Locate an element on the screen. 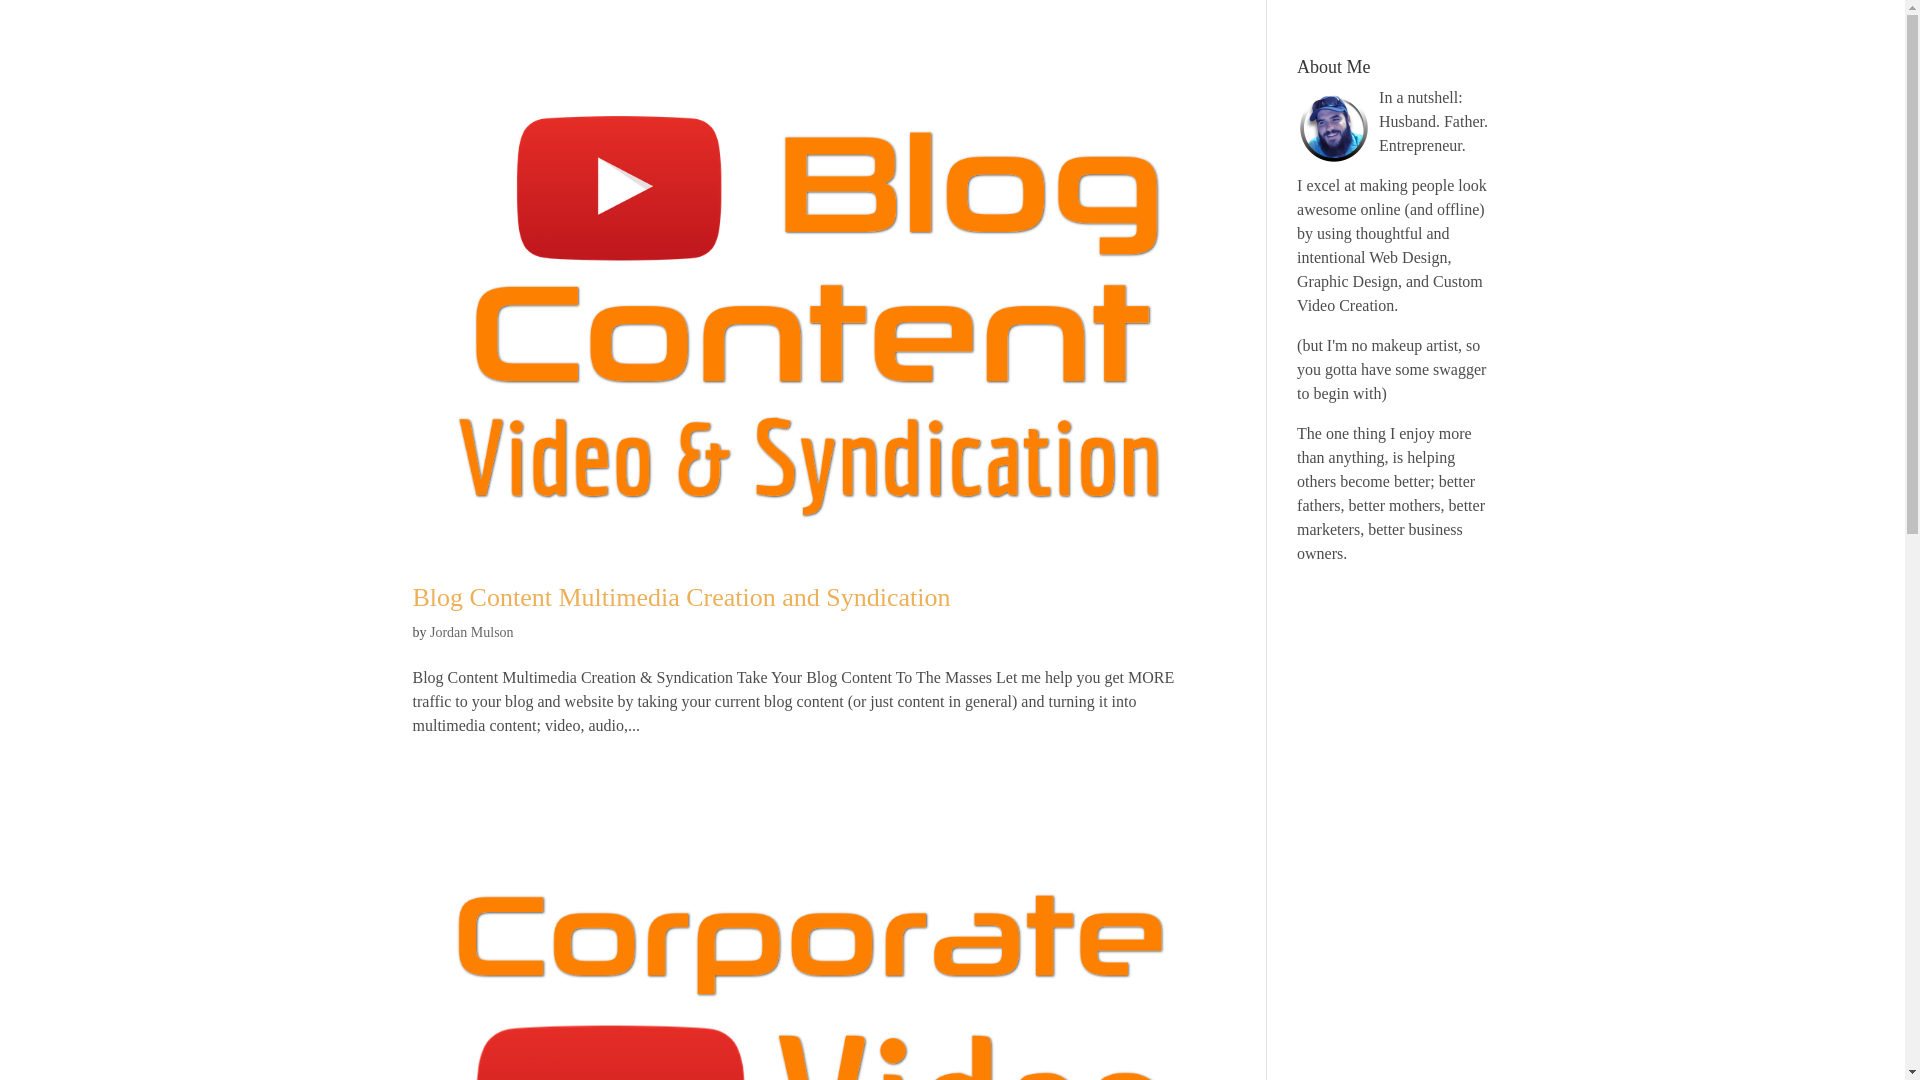 The image size is (1920, 1080). Posts by Jordan Mulson is located at coordinates (472, 632).